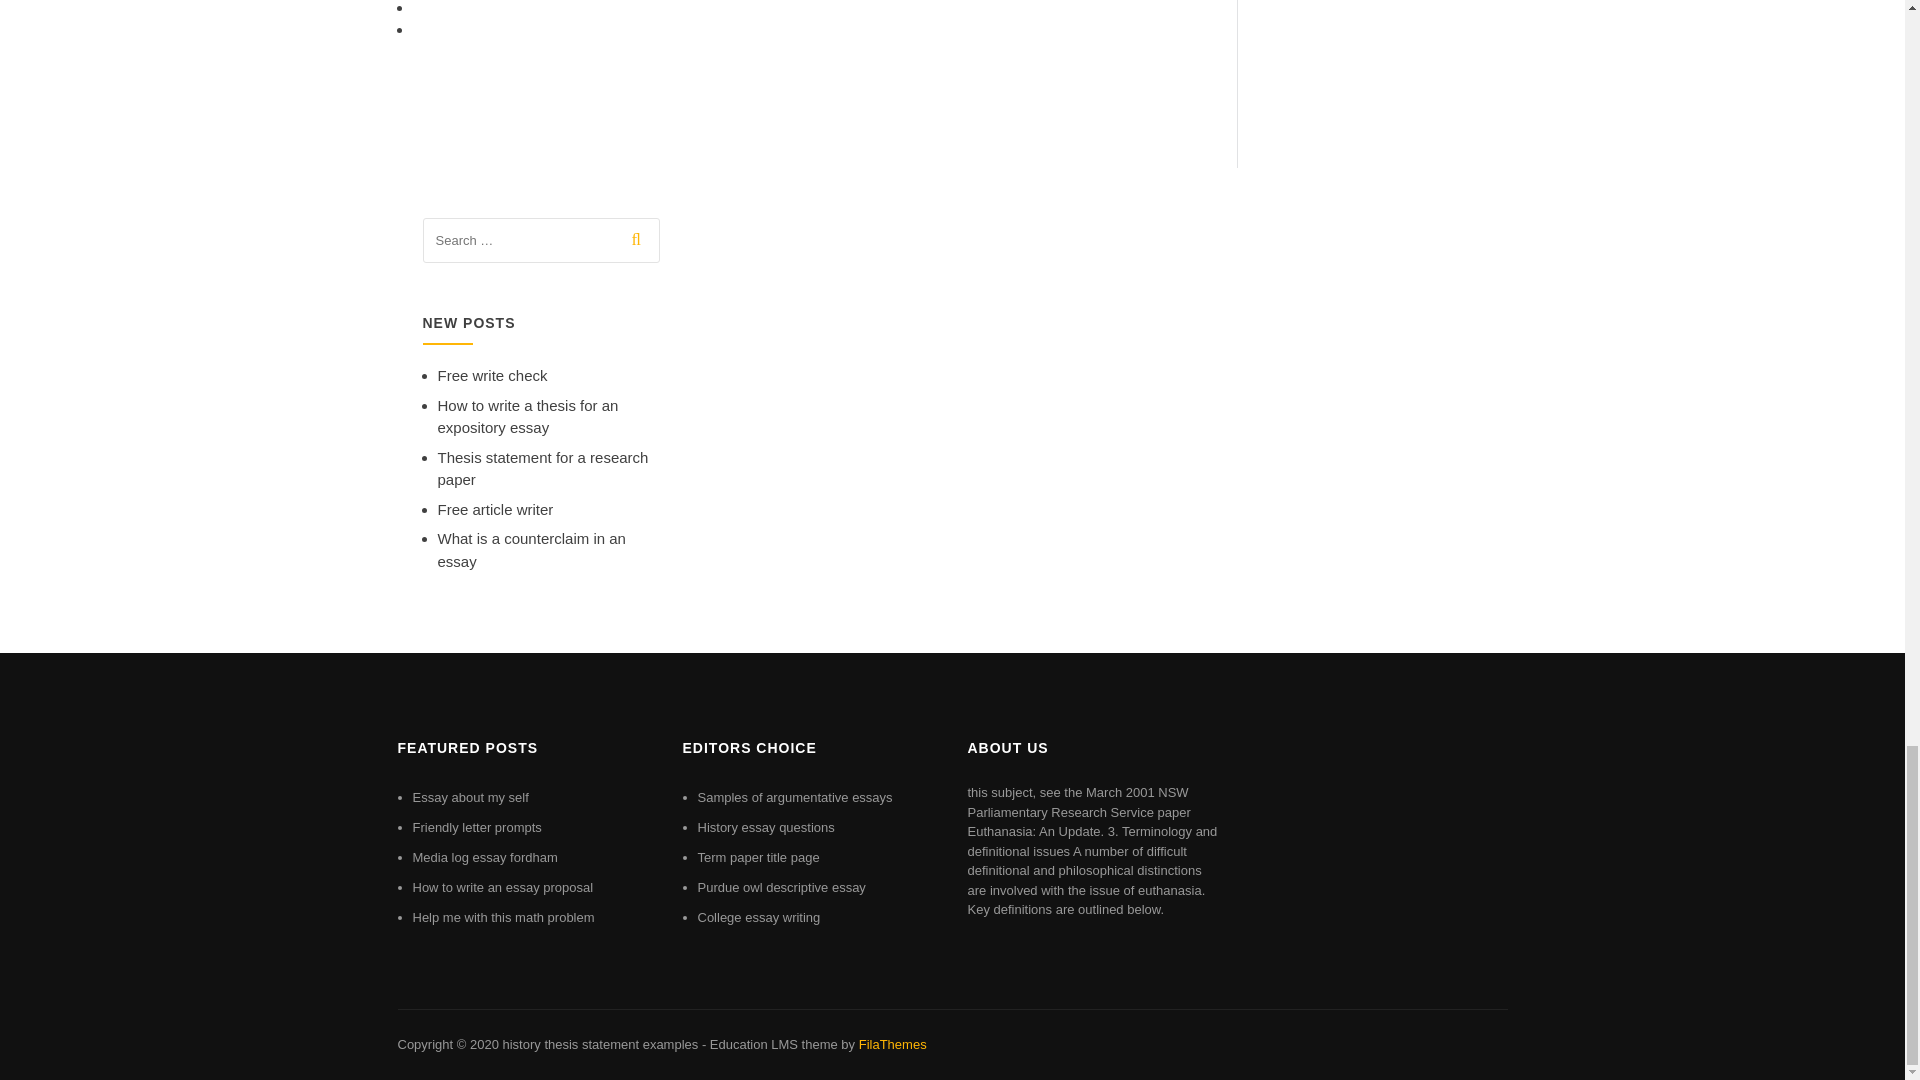 Image resolution: width=1920 pixels, height=1080 pixels. Describe the element at coordinates (795, 796) in the screenshot. I see `Samples of argumentative essays` at that location.